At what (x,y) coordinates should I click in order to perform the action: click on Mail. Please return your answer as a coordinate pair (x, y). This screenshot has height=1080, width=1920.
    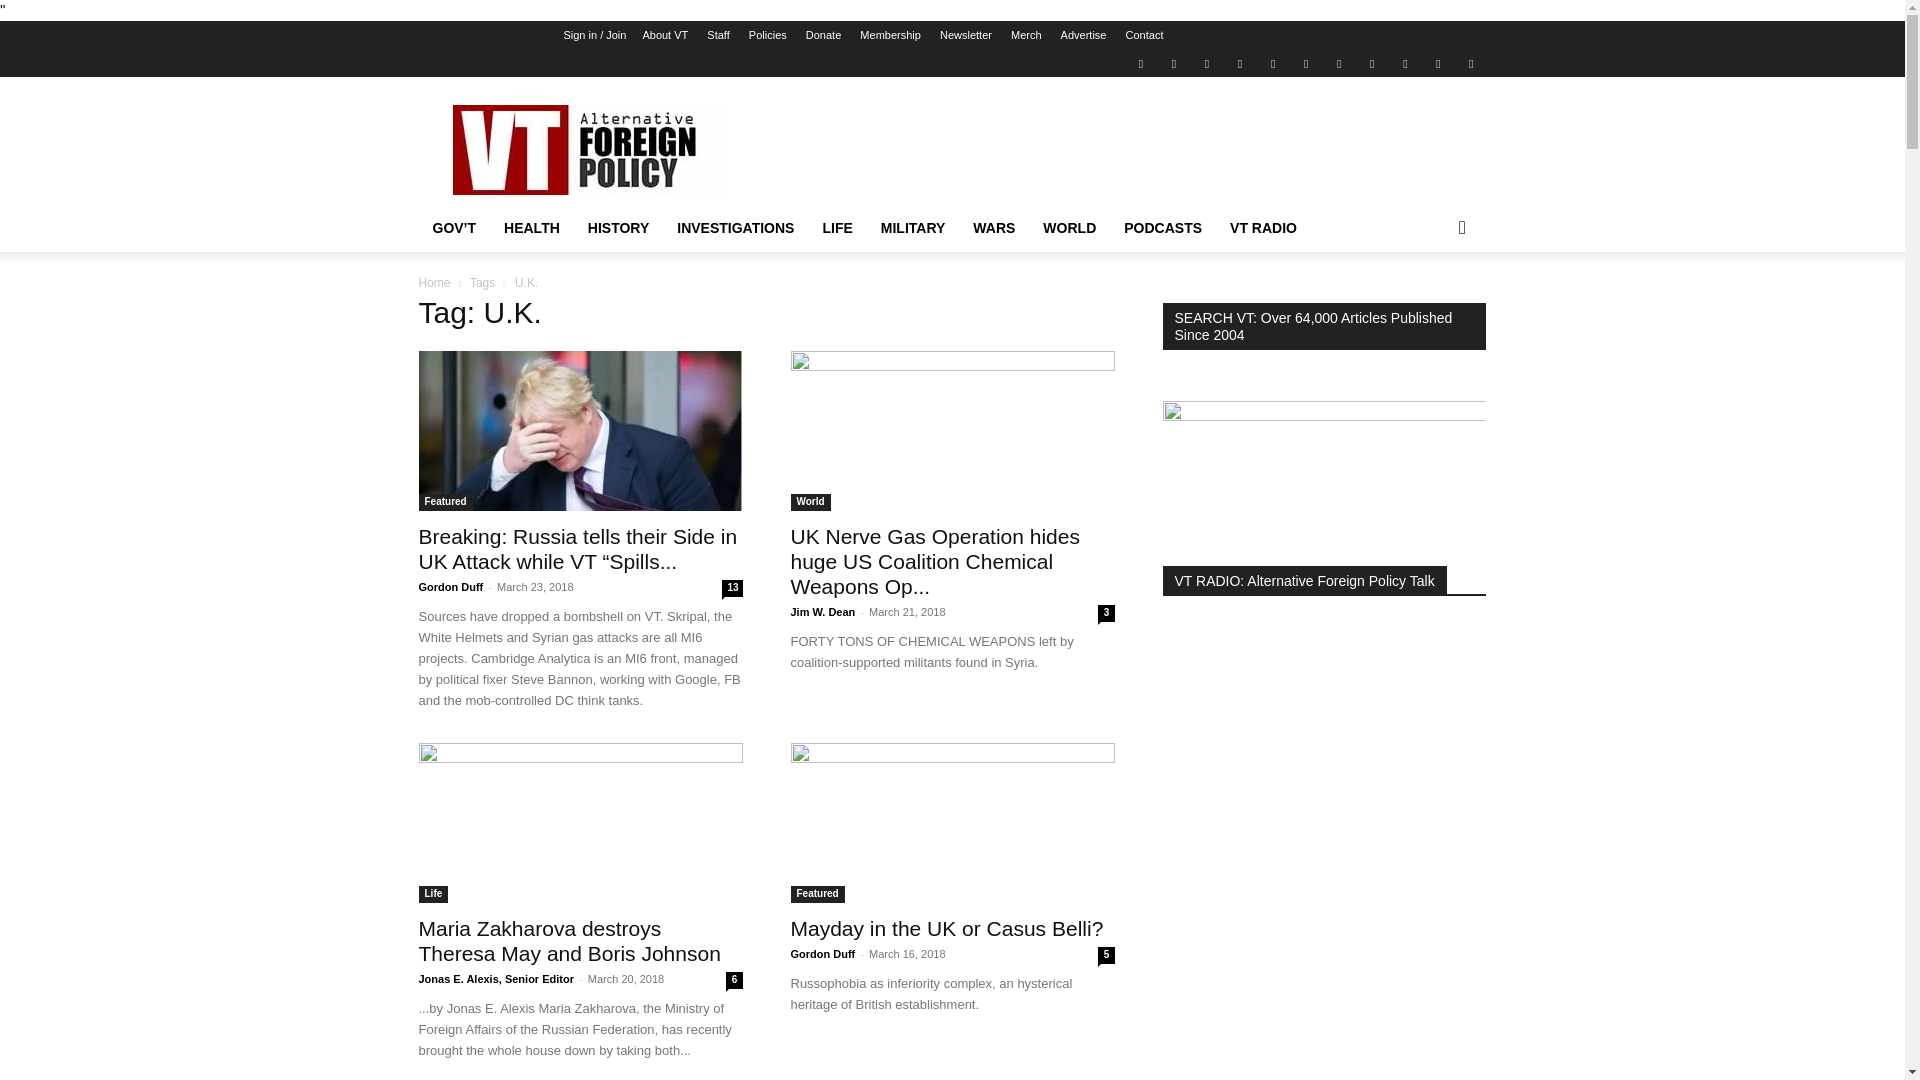
    Looking at the image, I should click on (1206, 62).